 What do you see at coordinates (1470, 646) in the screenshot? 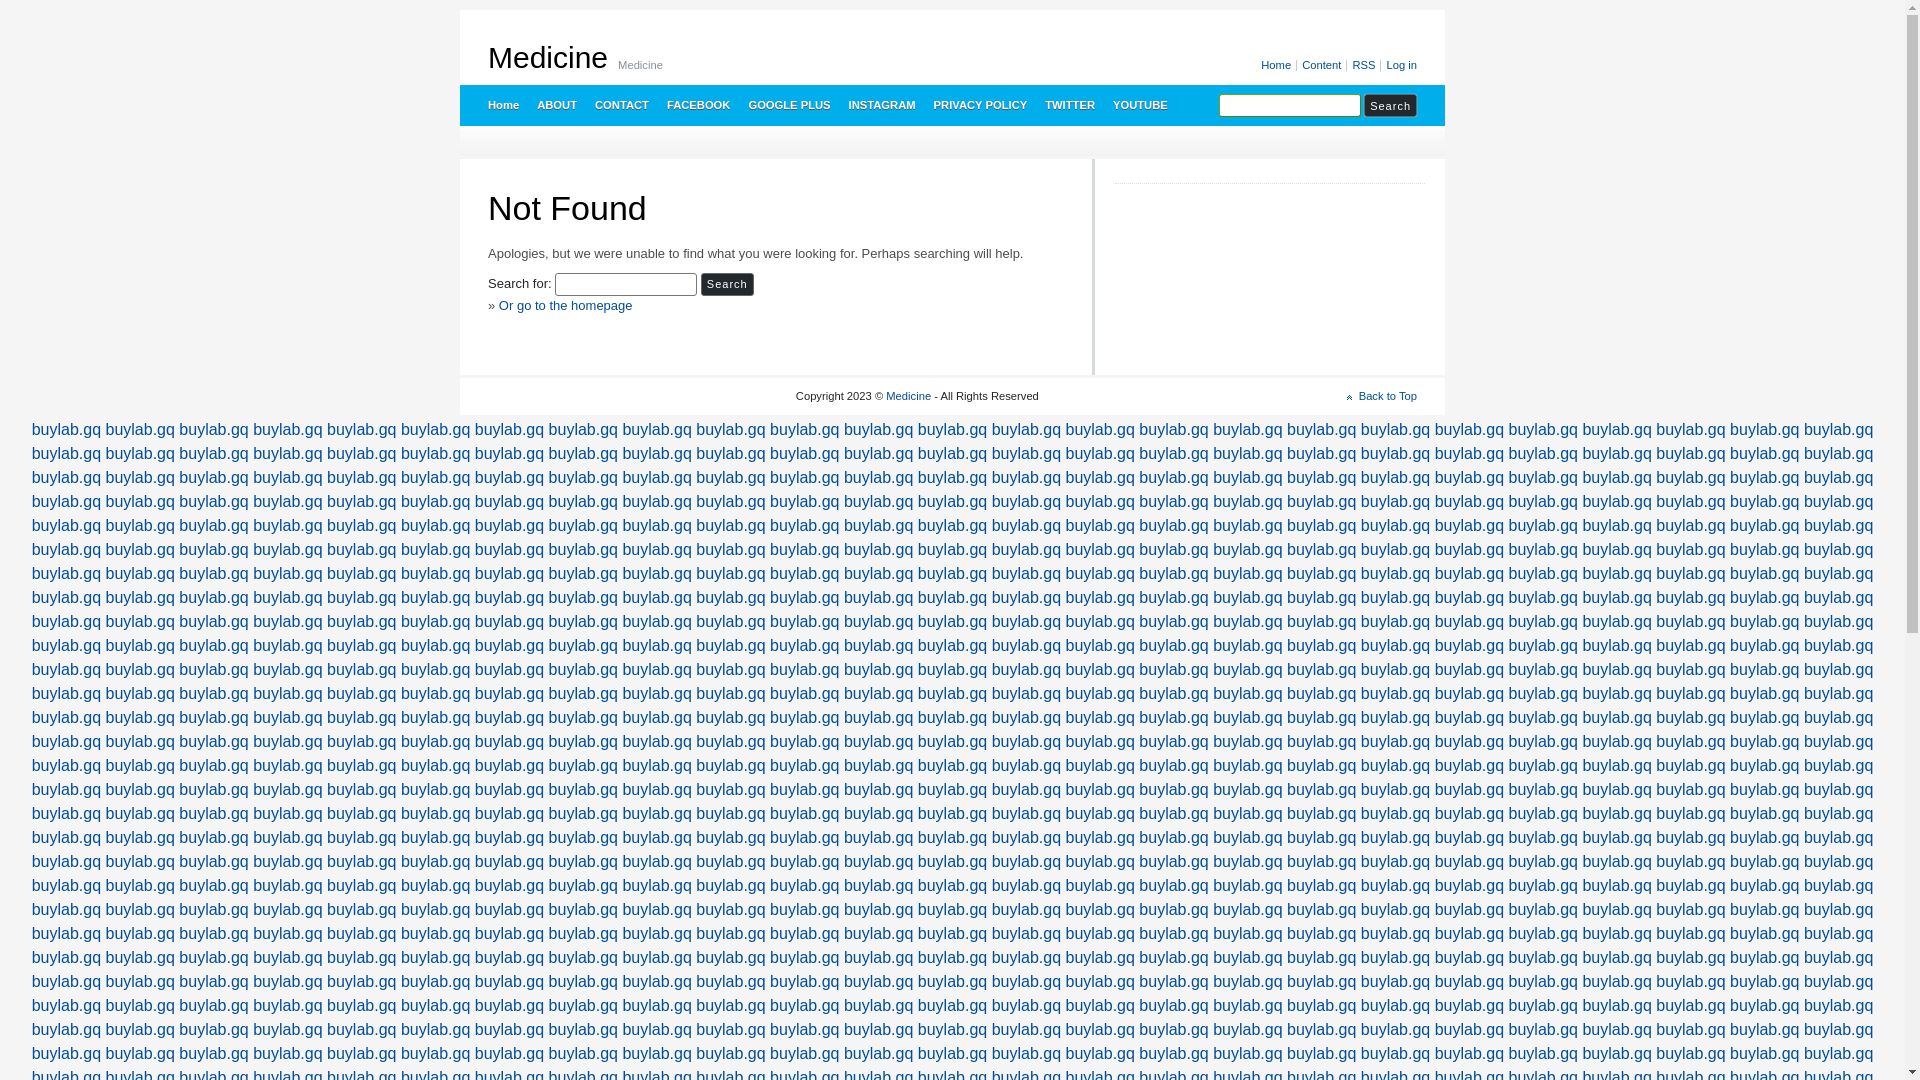
I see `buylab.gq` at bounding box center [1470, 646].